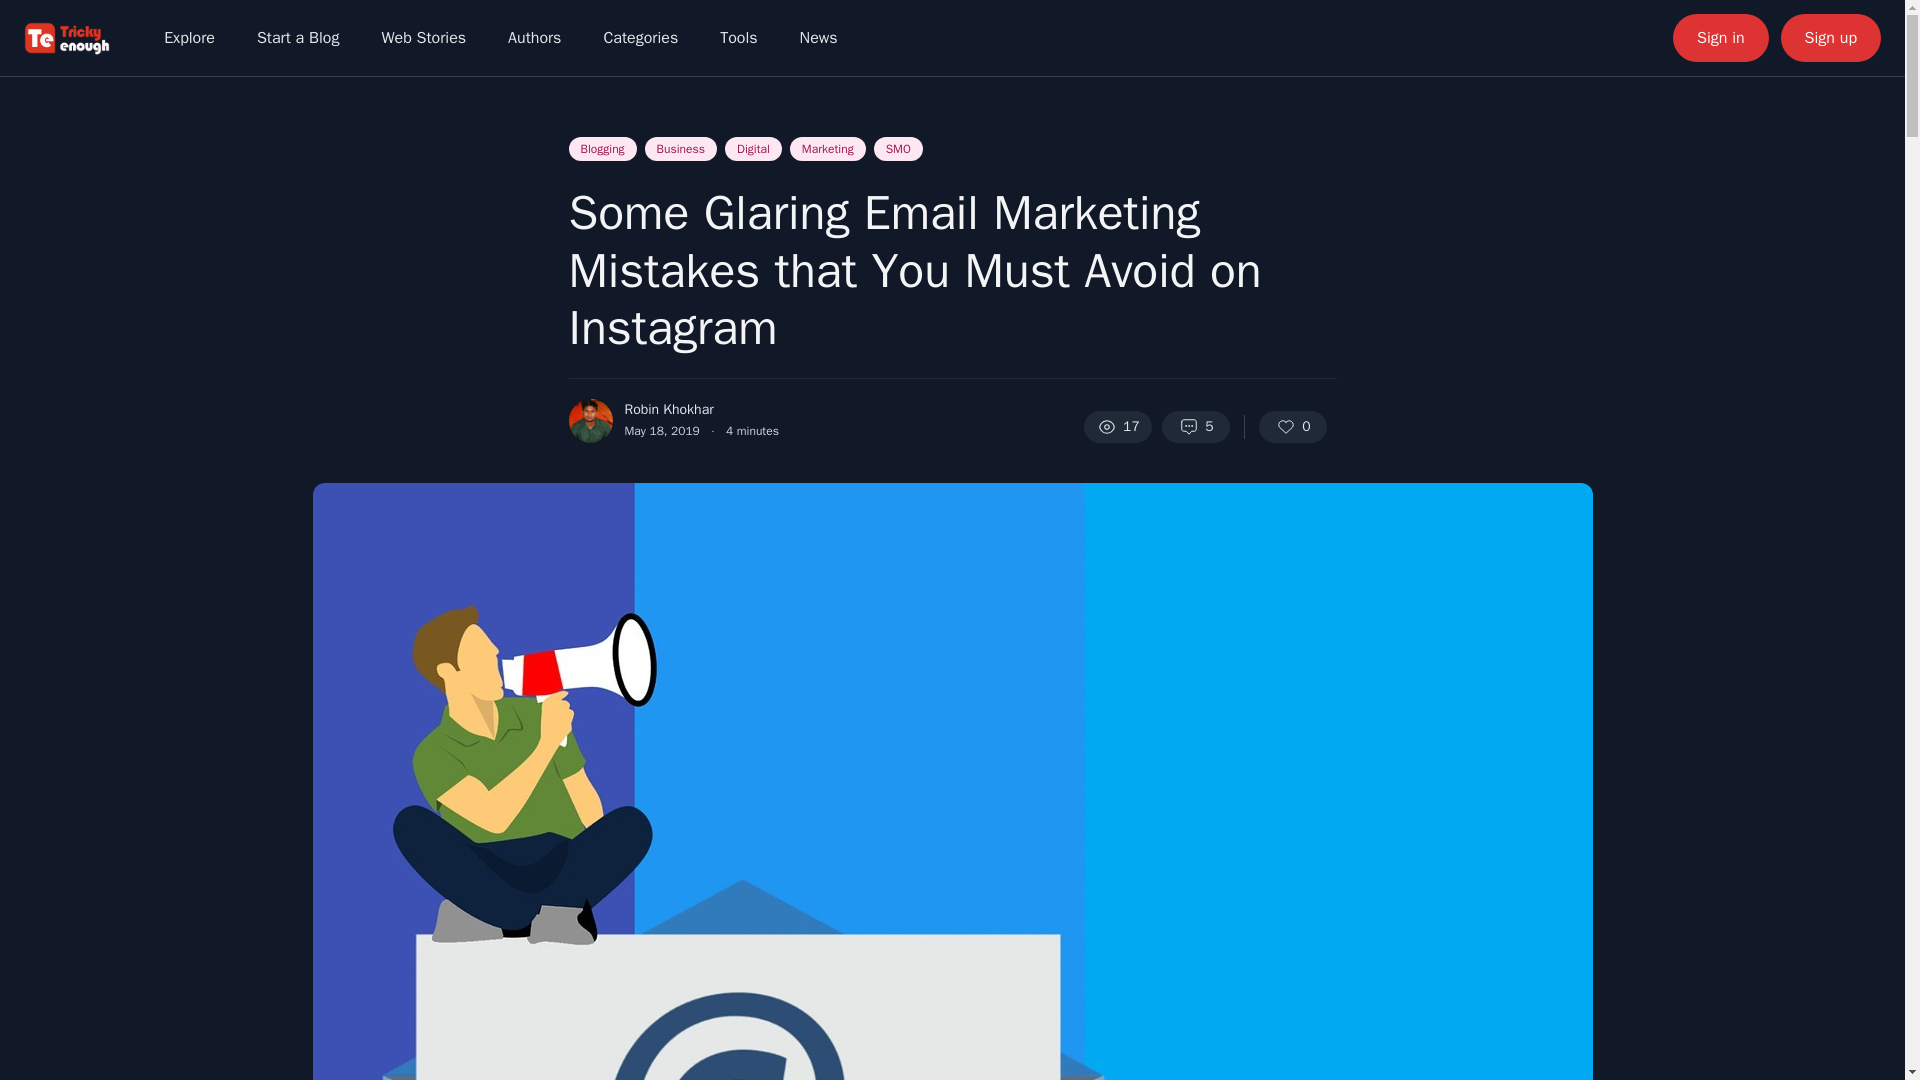 This screenshot has width=1920, height=1080. Describe the element at coordinates (188, 38) in the screenshot. I see `Explore` at that location.